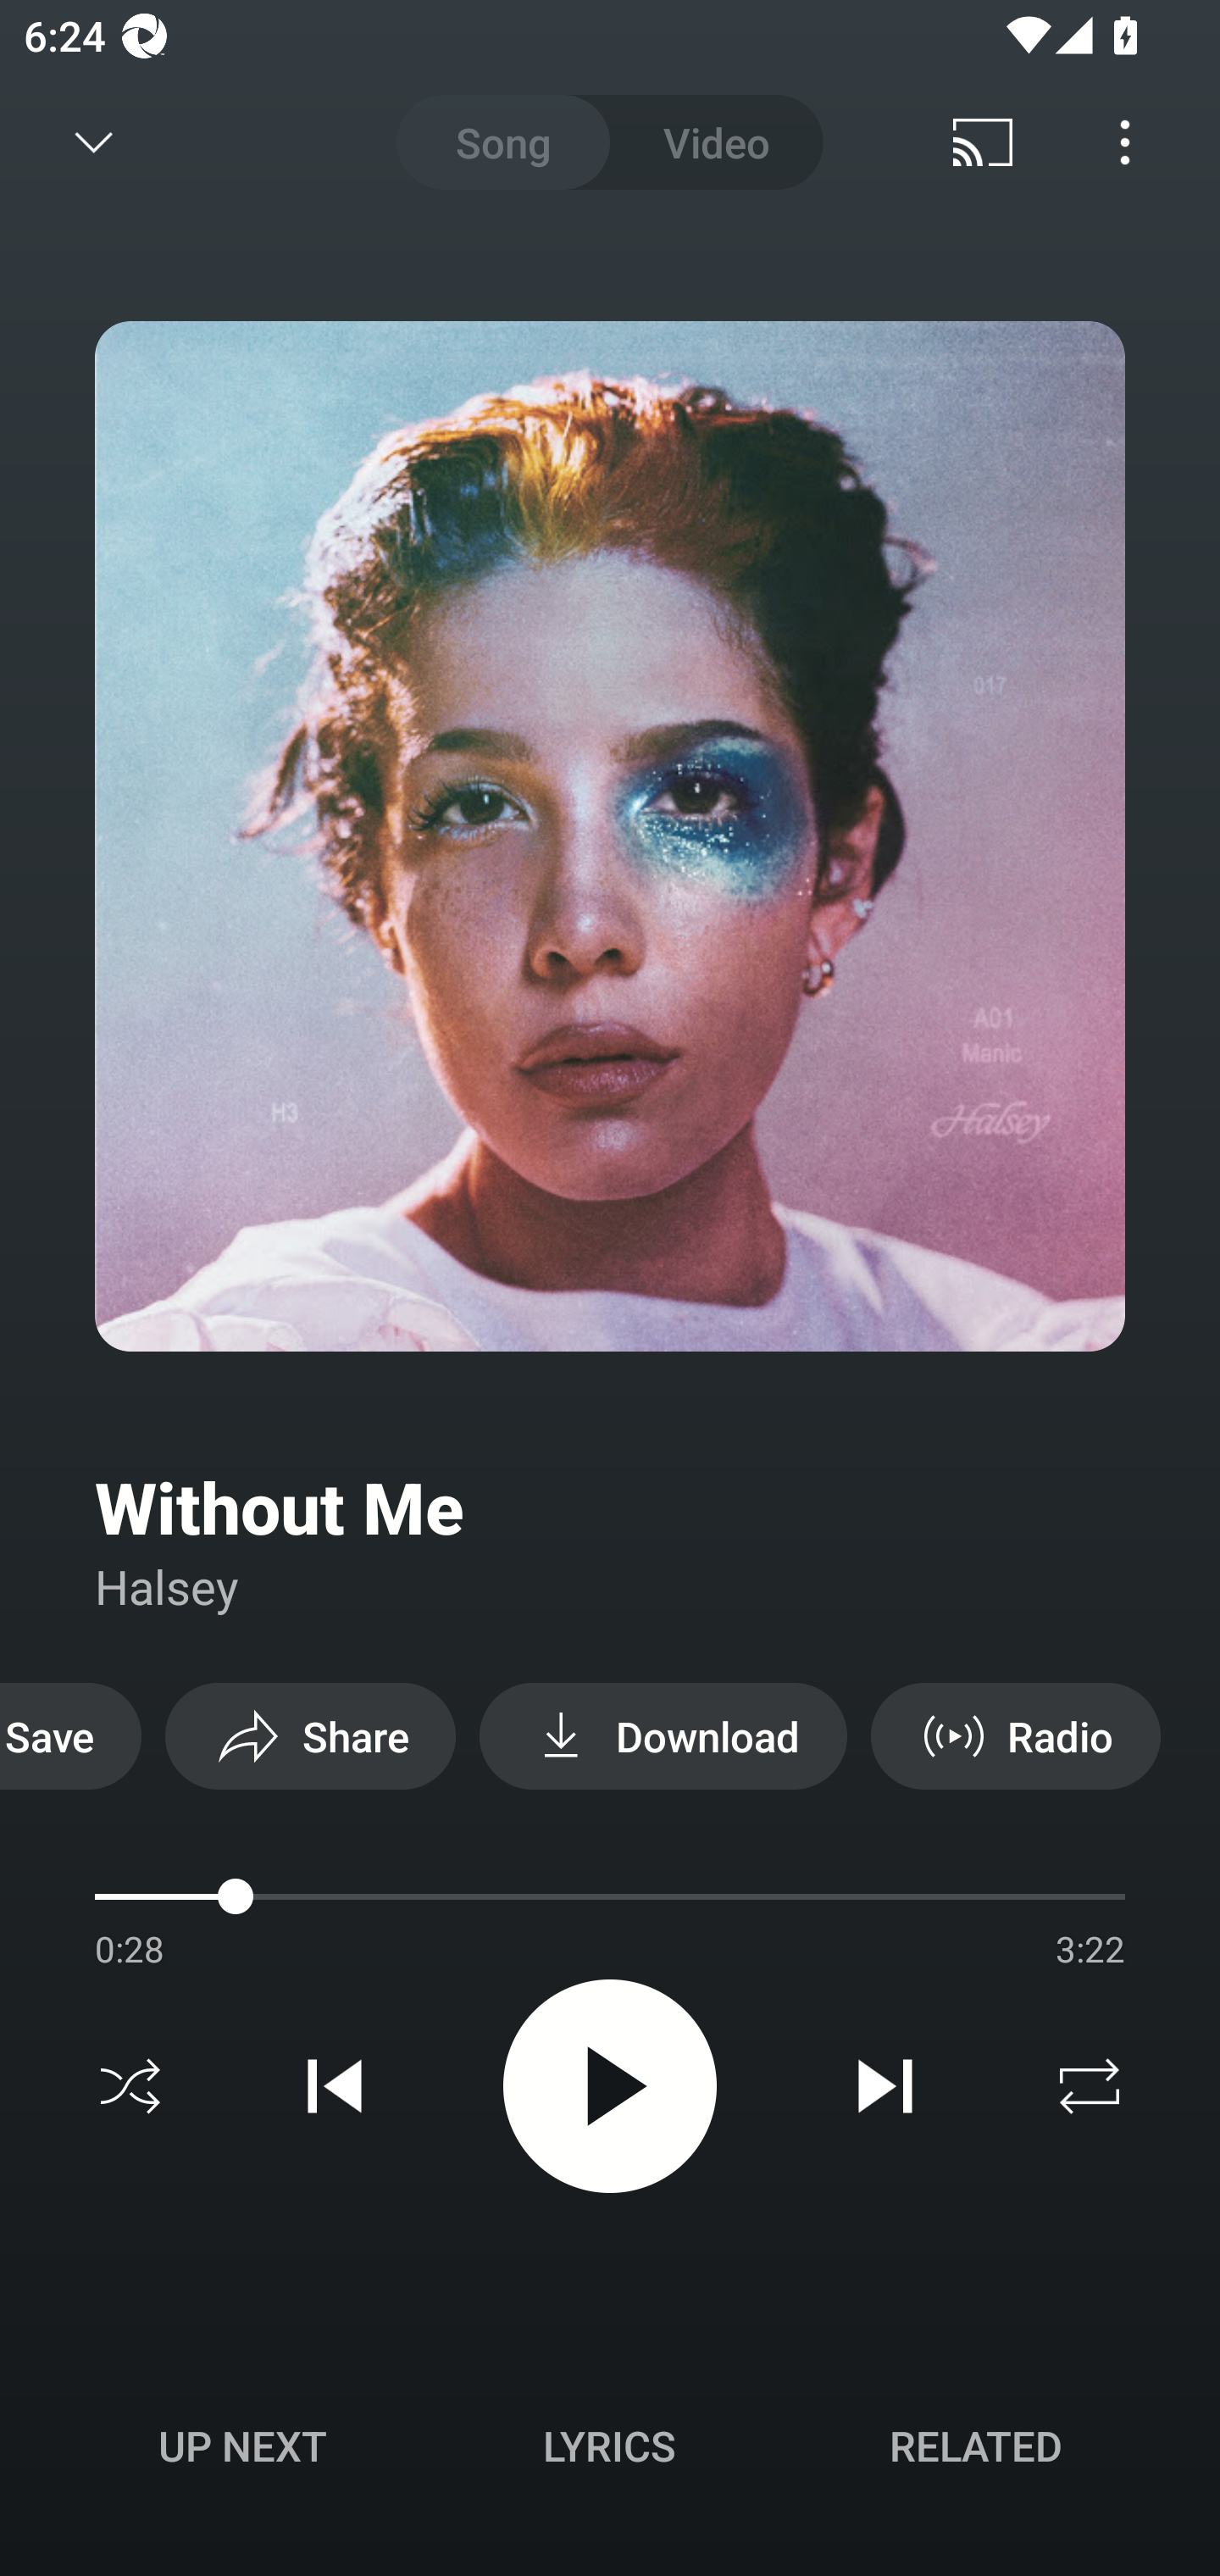 The height and width of the screenshot is (2576, 1220). Describe the element at coordinates (1090, 2086) in the screenshot. I see `Repeat off` at that location.